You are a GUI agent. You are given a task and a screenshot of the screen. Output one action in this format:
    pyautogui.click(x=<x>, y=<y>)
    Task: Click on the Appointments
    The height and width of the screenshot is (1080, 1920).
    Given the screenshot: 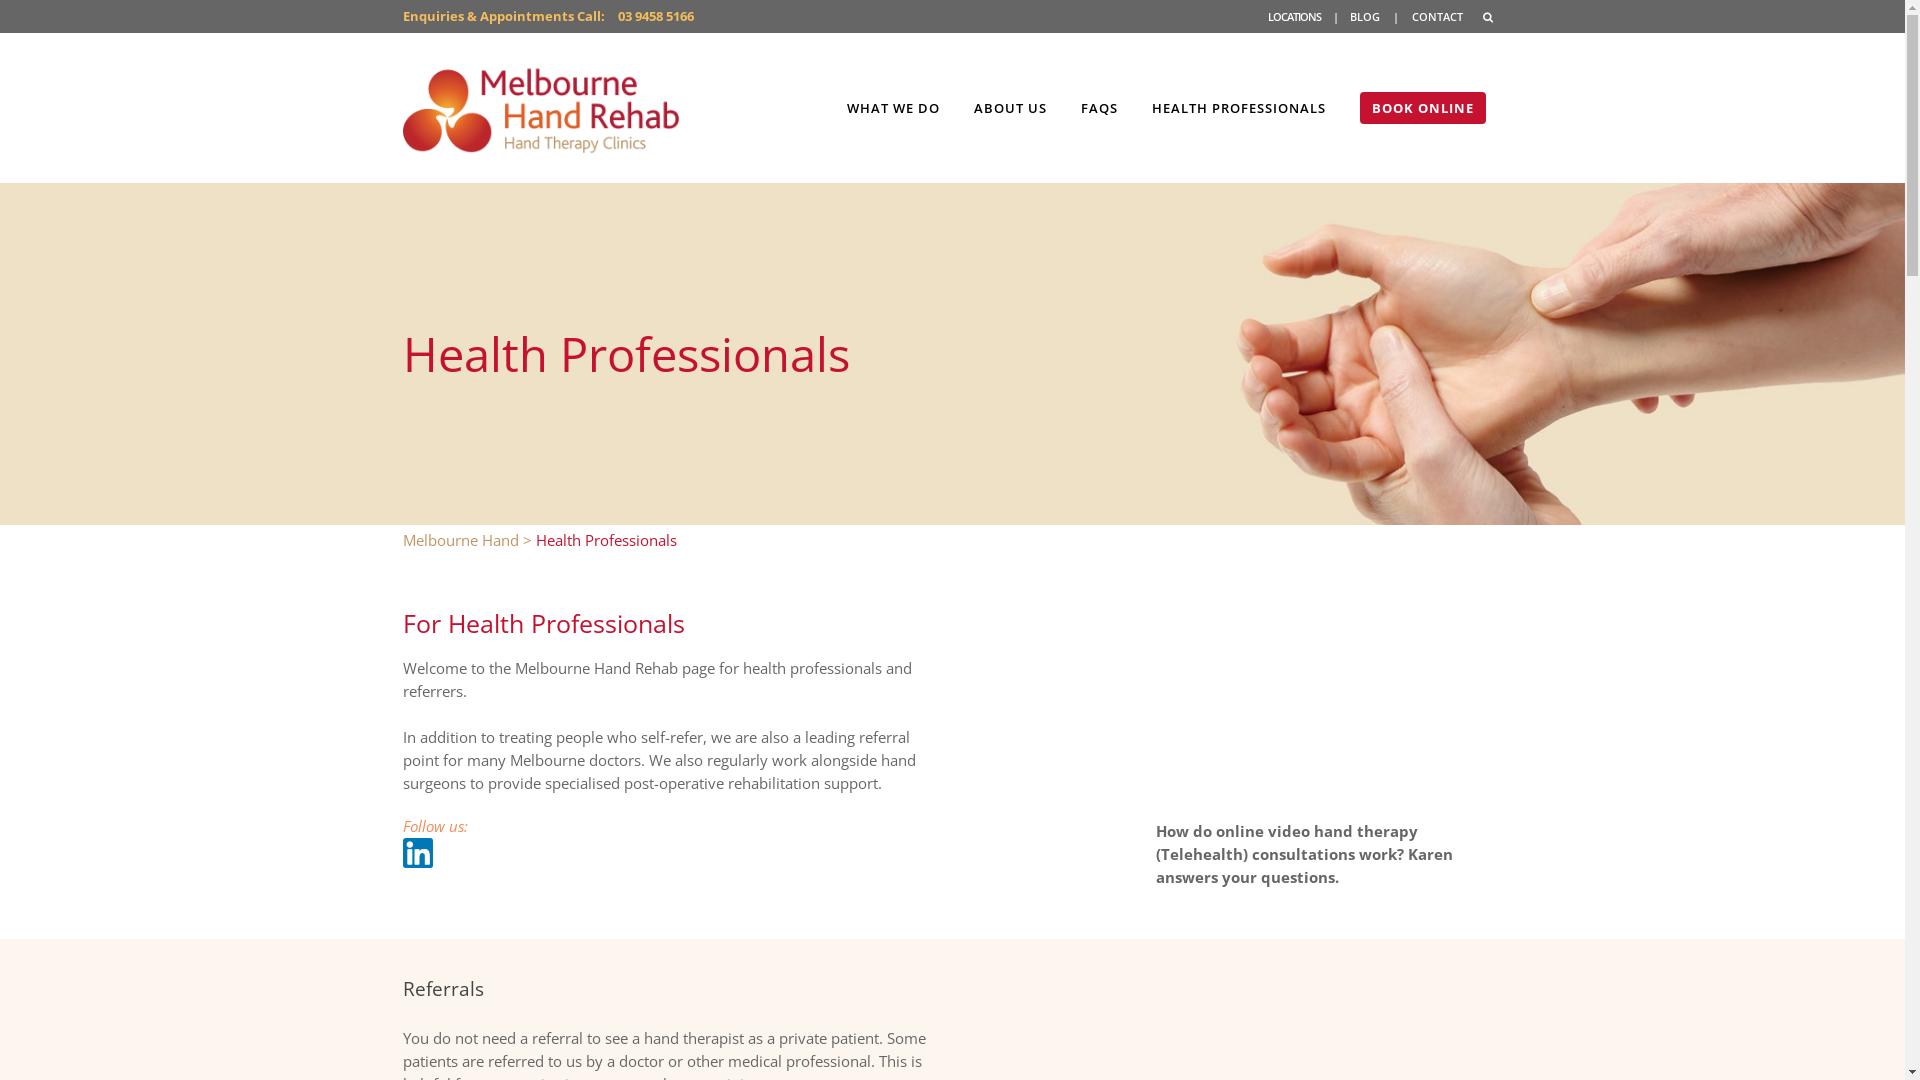 What is the action you would take?
    pyautogui.click(x=970, y=758)
    